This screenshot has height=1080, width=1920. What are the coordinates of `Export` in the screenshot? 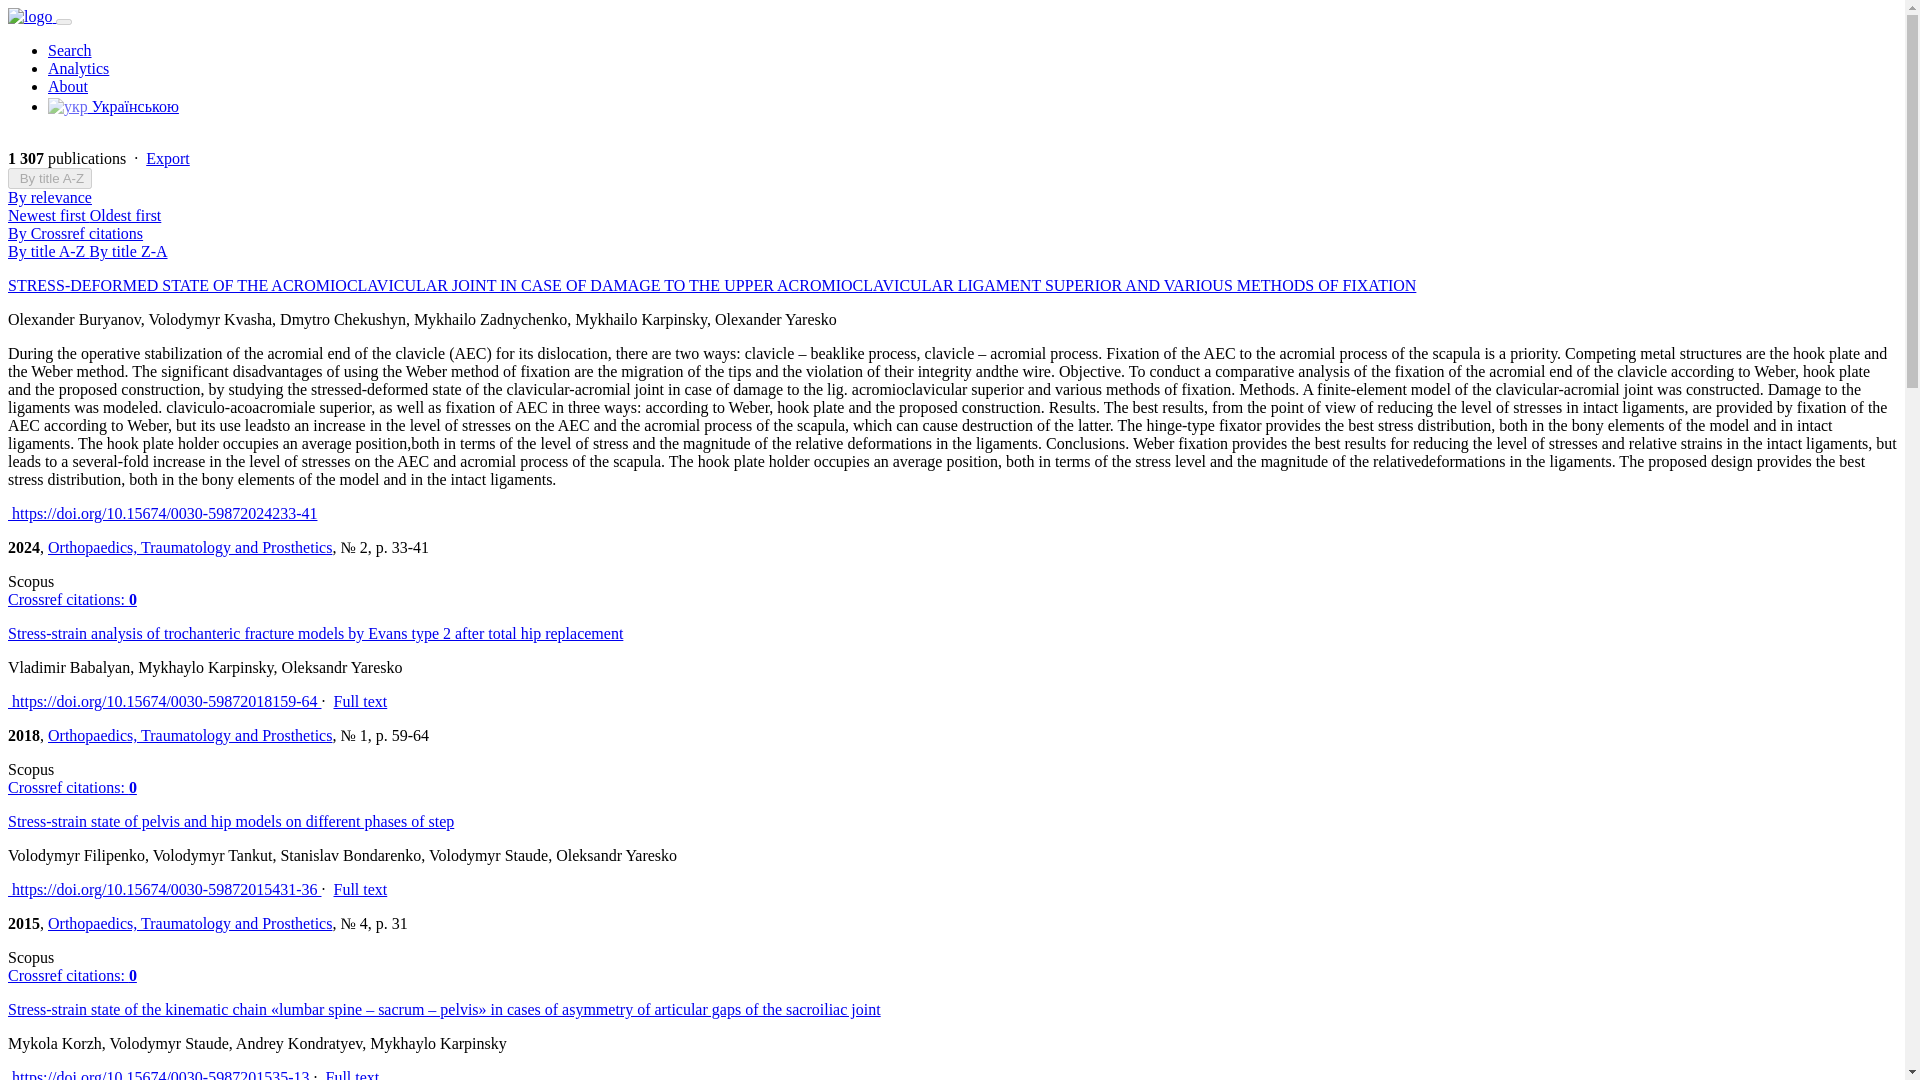 It's located at (168, 158).